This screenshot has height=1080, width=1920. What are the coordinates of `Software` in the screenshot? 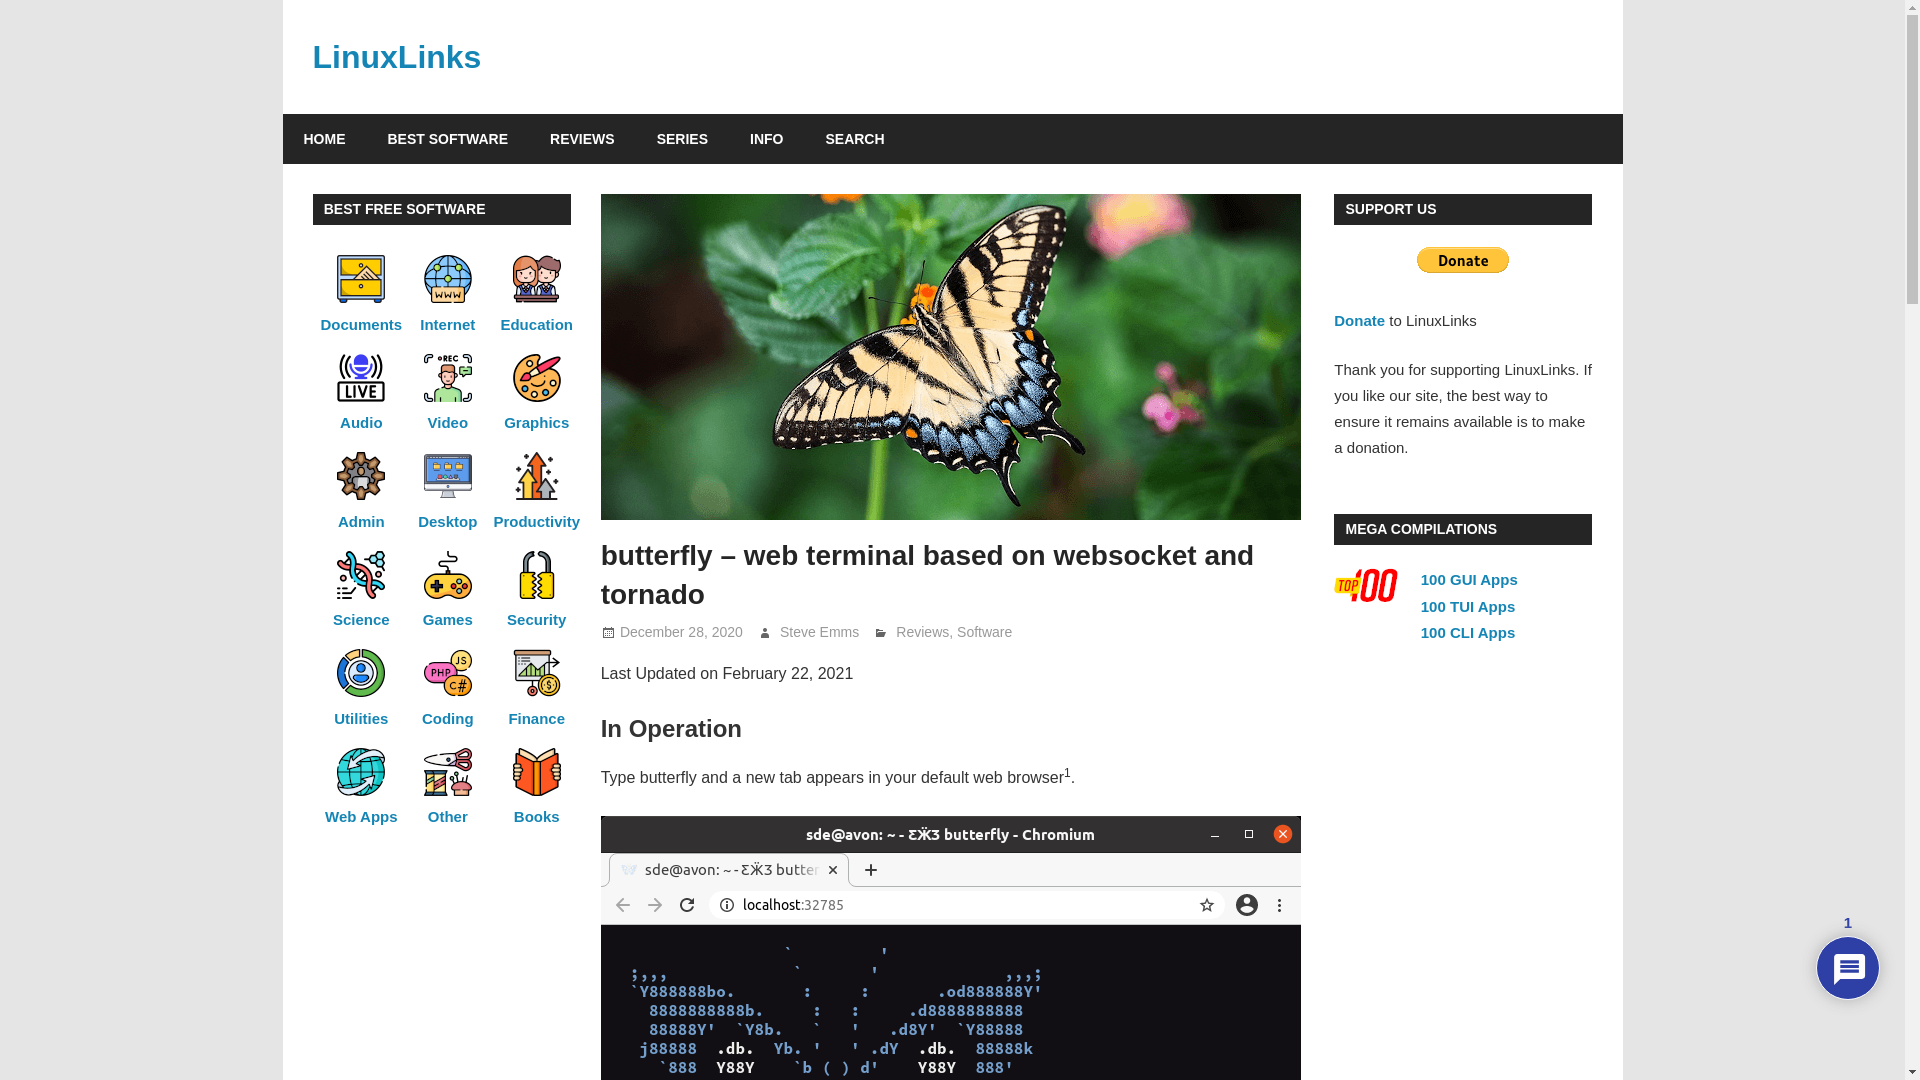 It's located at (984, 632).